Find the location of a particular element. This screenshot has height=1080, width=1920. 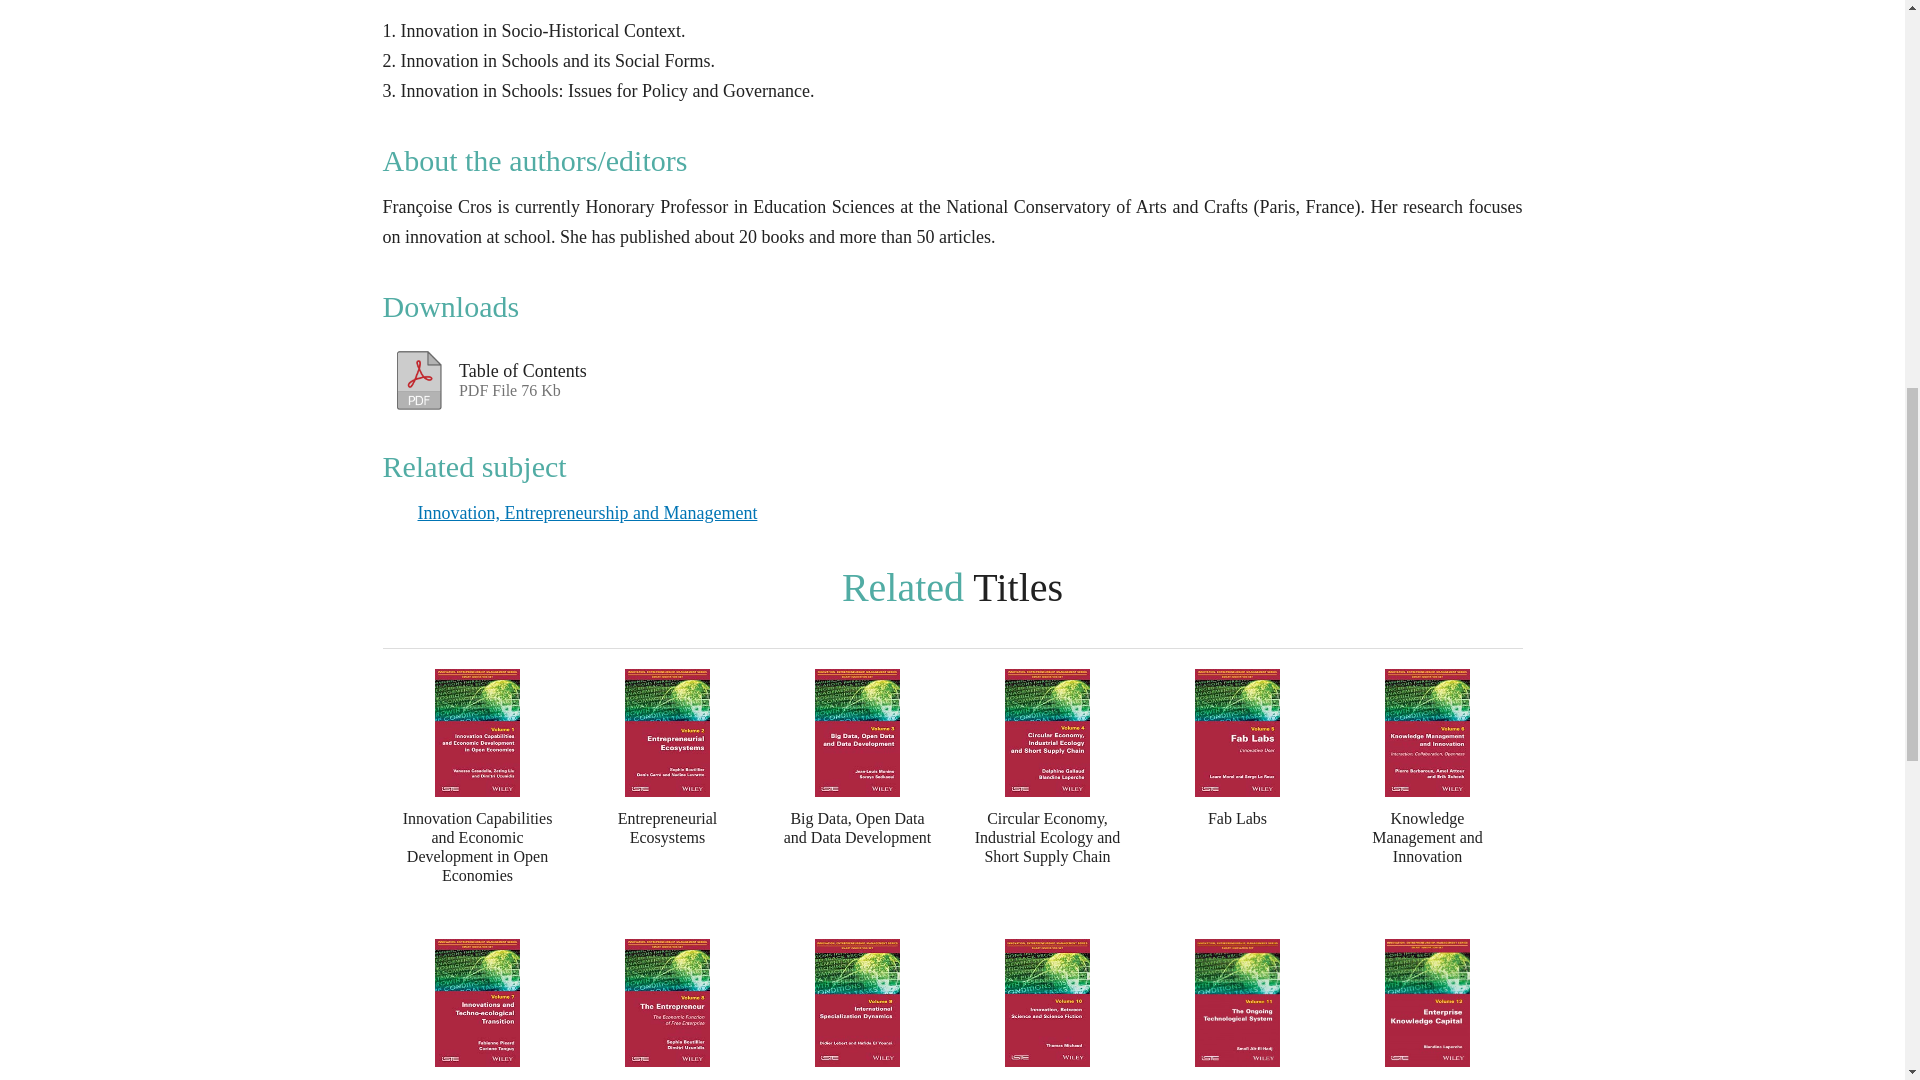

The Ongoing Technological System is located at coordinates (1237, 1009).